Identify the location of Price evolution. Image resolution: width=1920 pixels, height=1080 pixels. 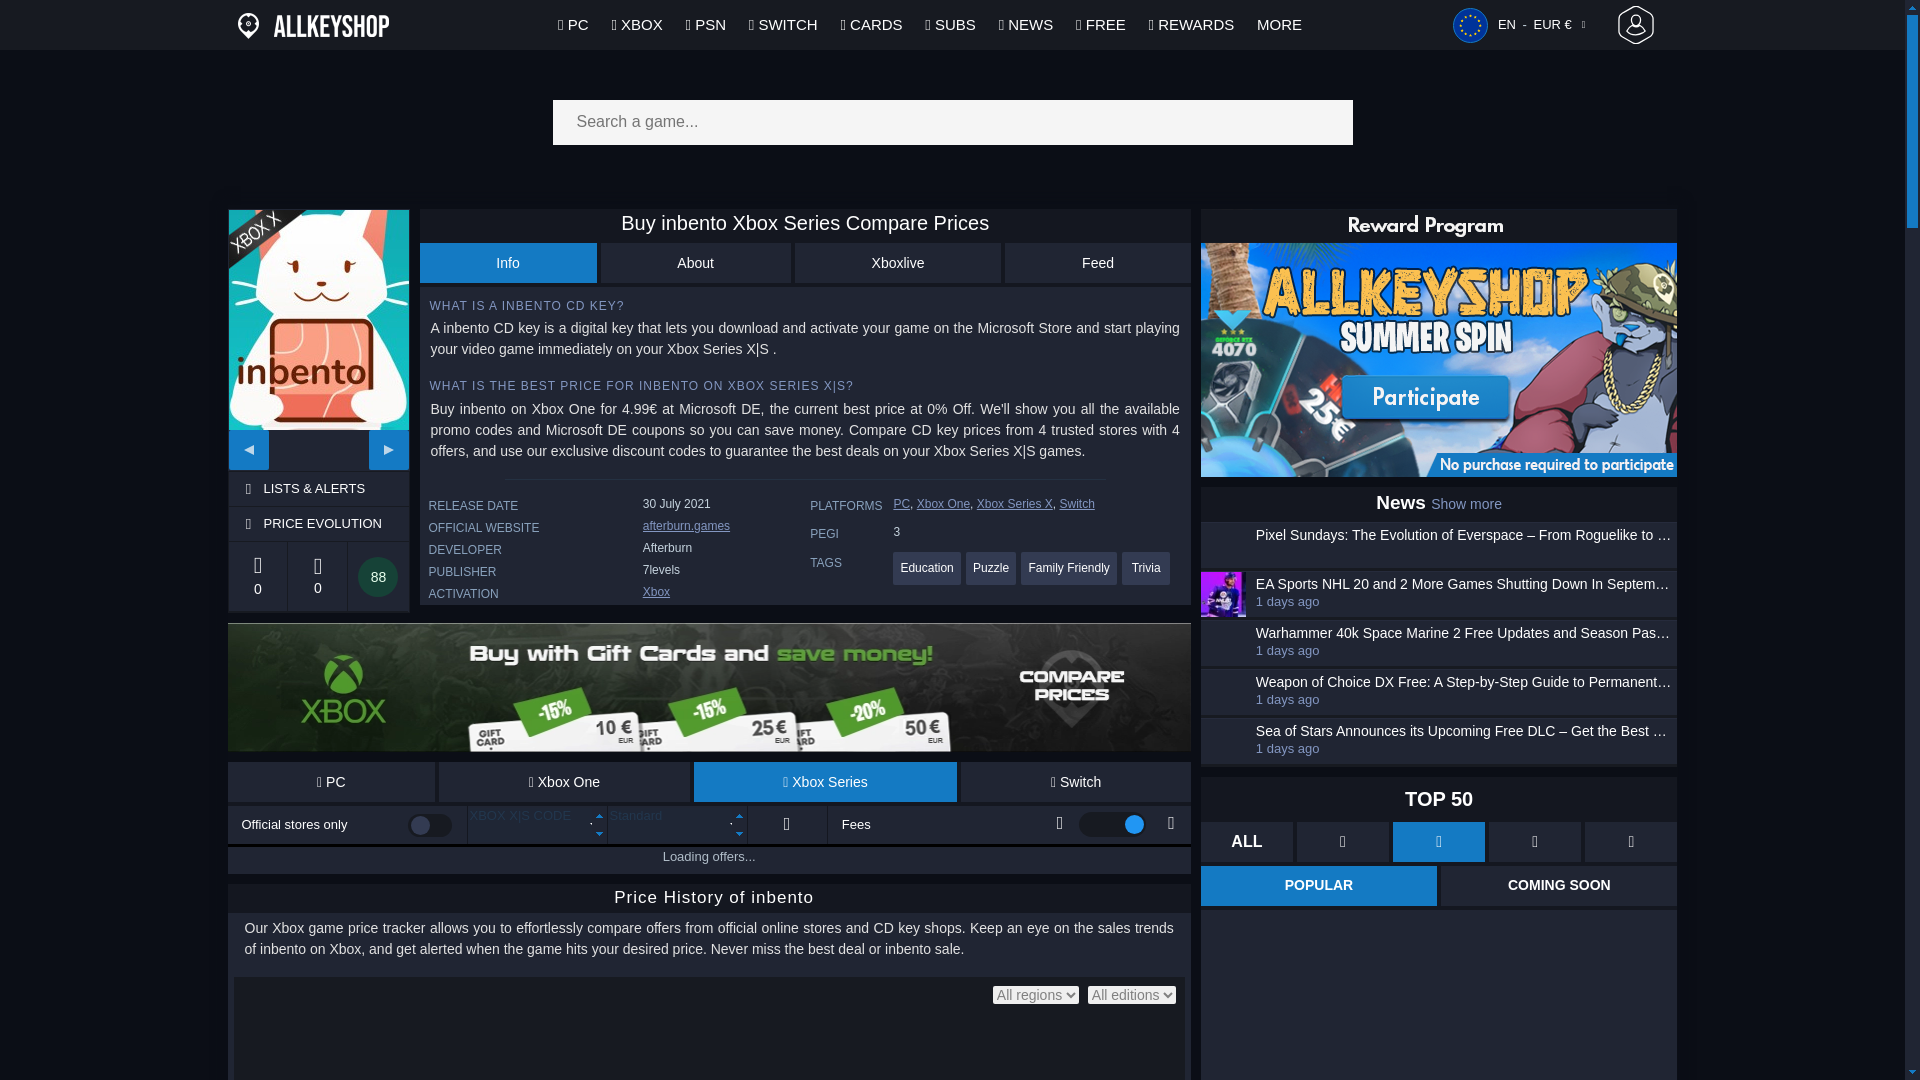
(334, 524).